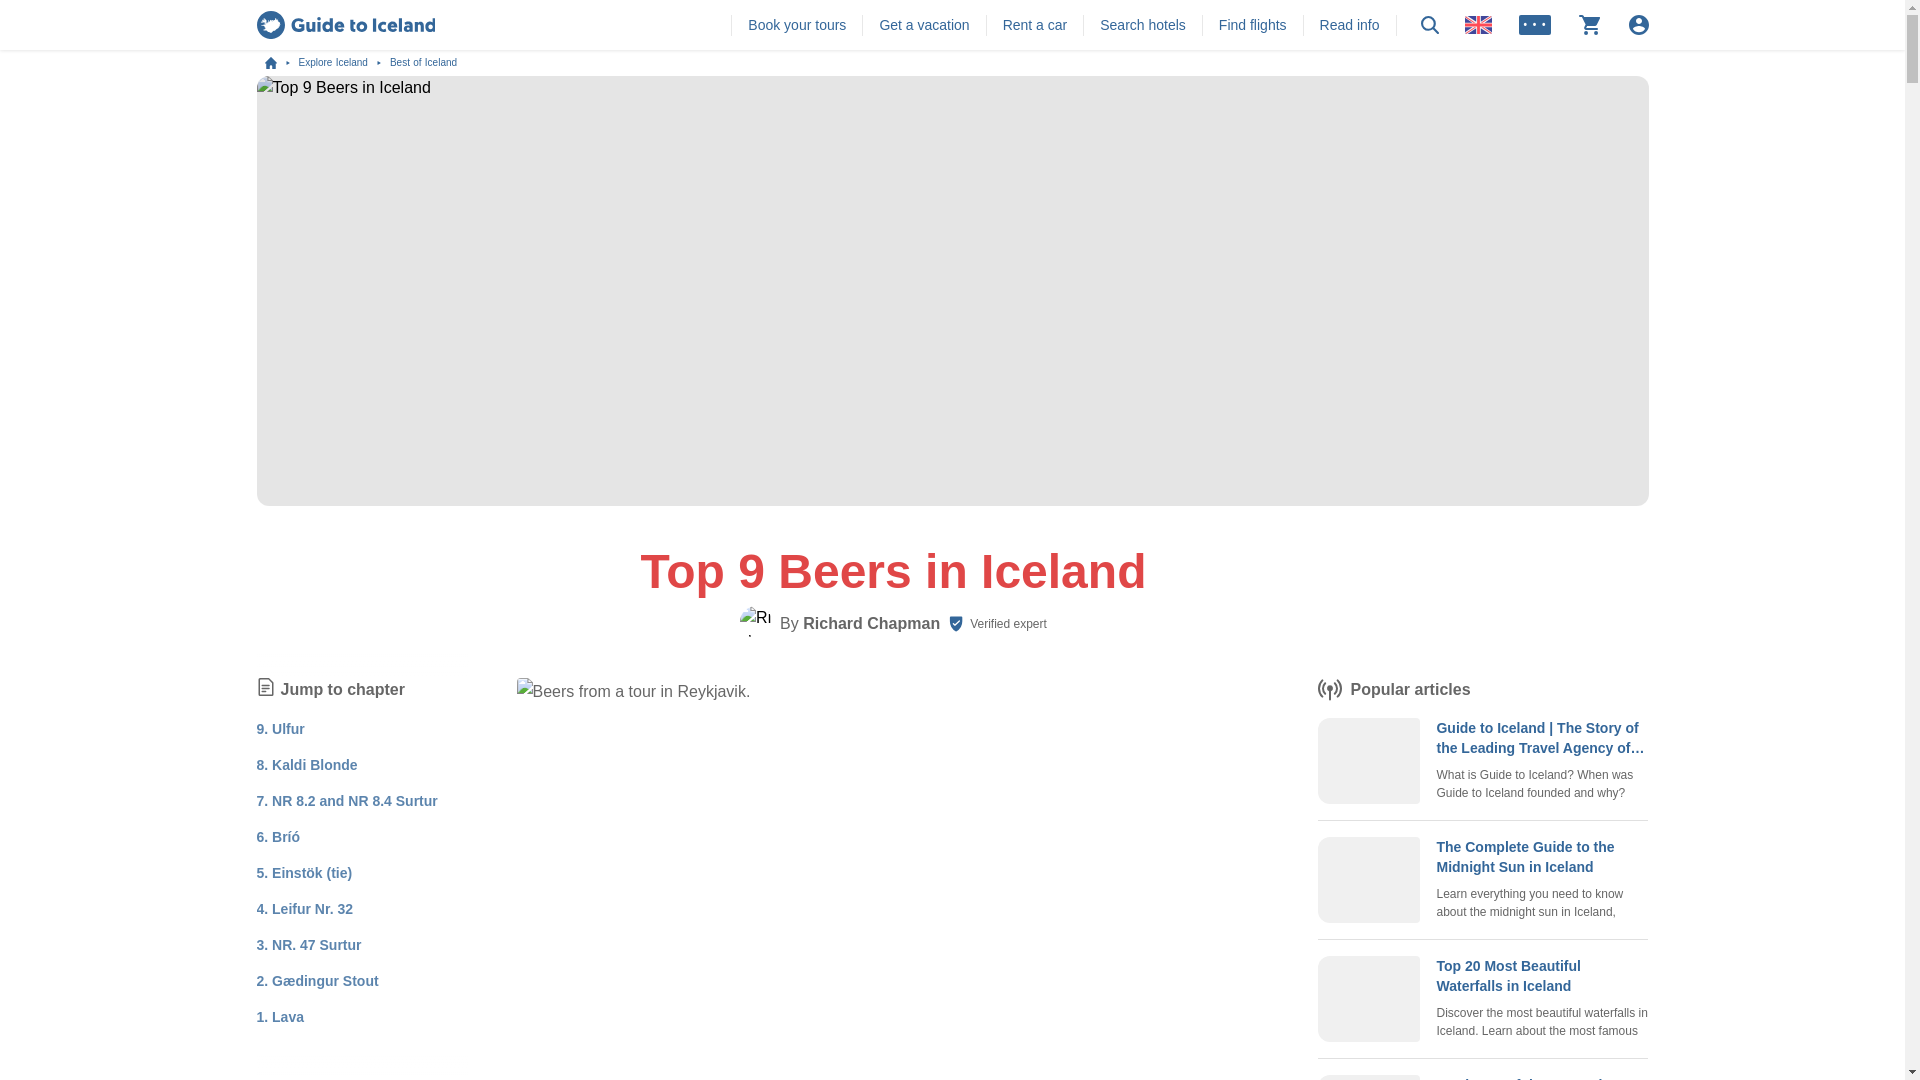 Image resolution: width=1920 pixels, height=1080 pixels. I want to click on 1. Lava, so click(279, 1016).